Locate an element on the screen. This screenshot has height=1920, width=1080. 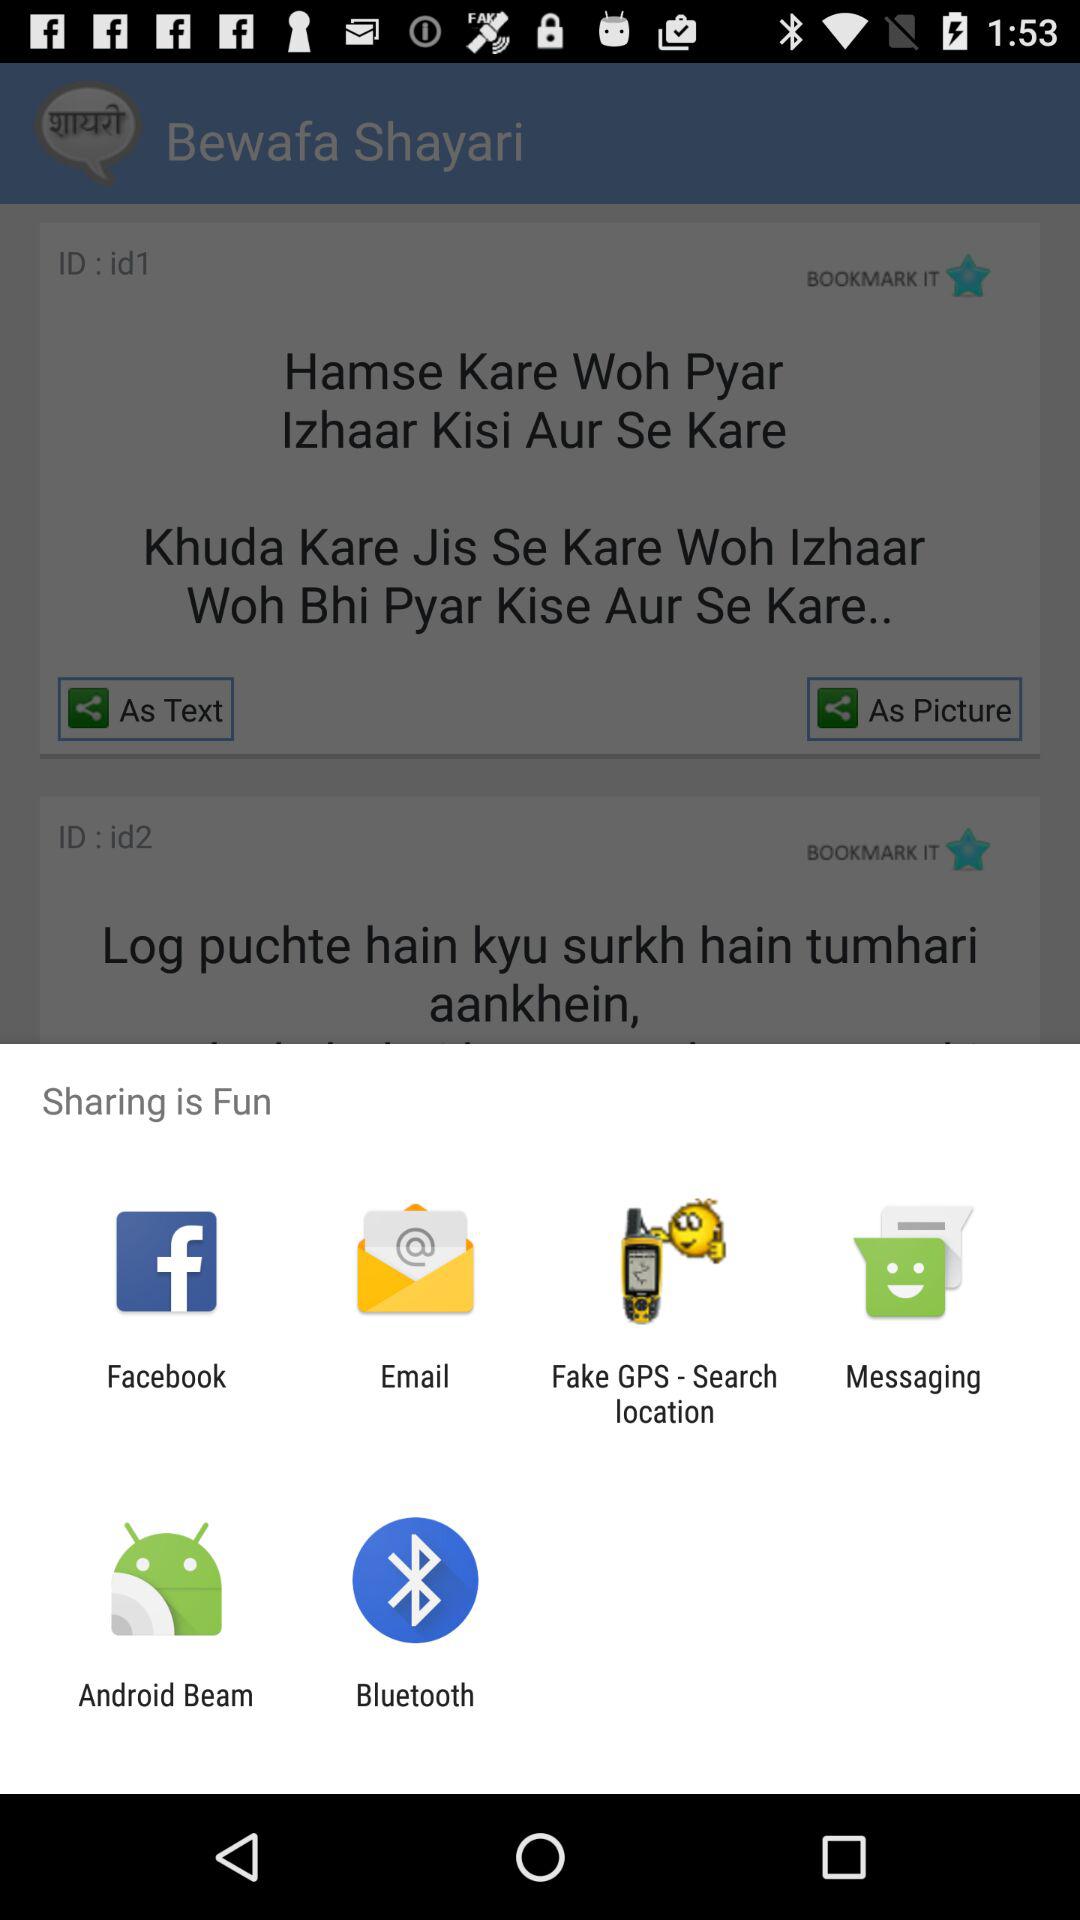
open messaging is located at coordinates (913, 1393).